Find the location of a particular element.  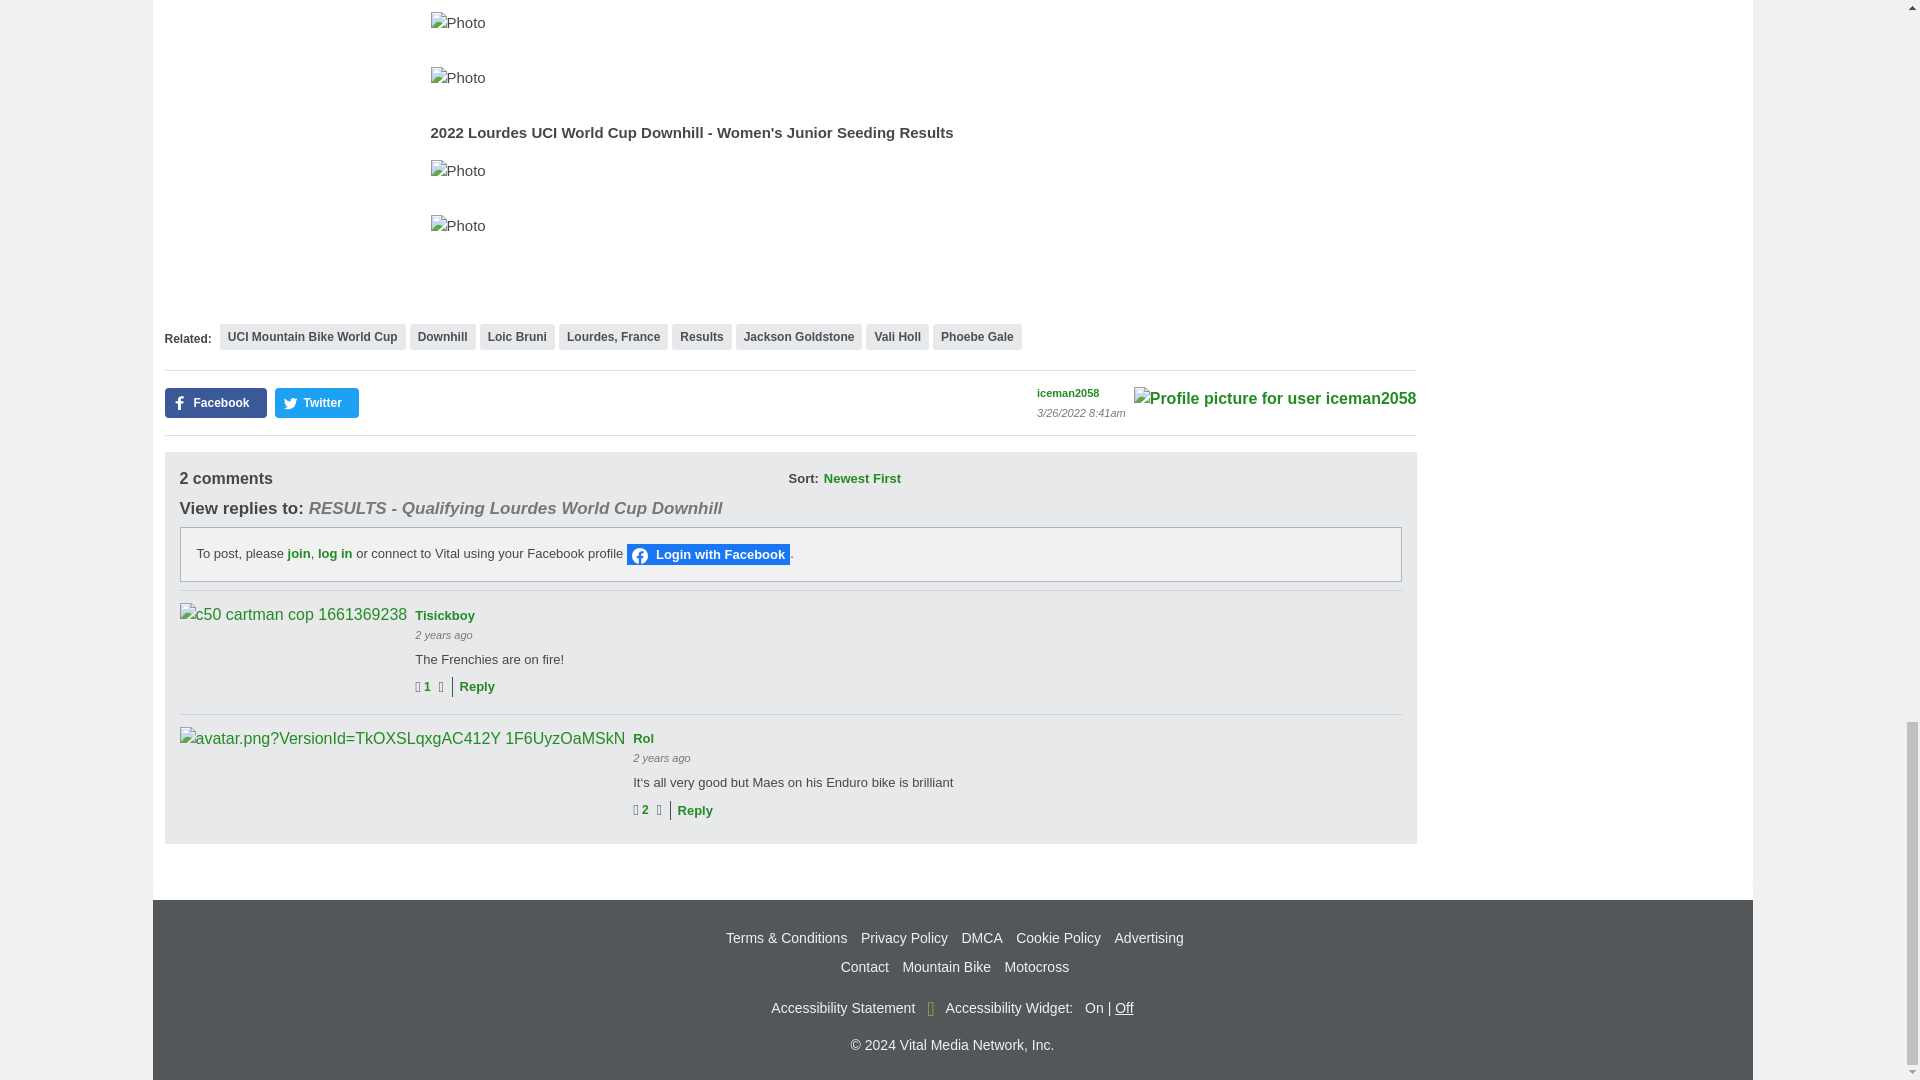

Tisickboy is located at coordinates (294, 614).